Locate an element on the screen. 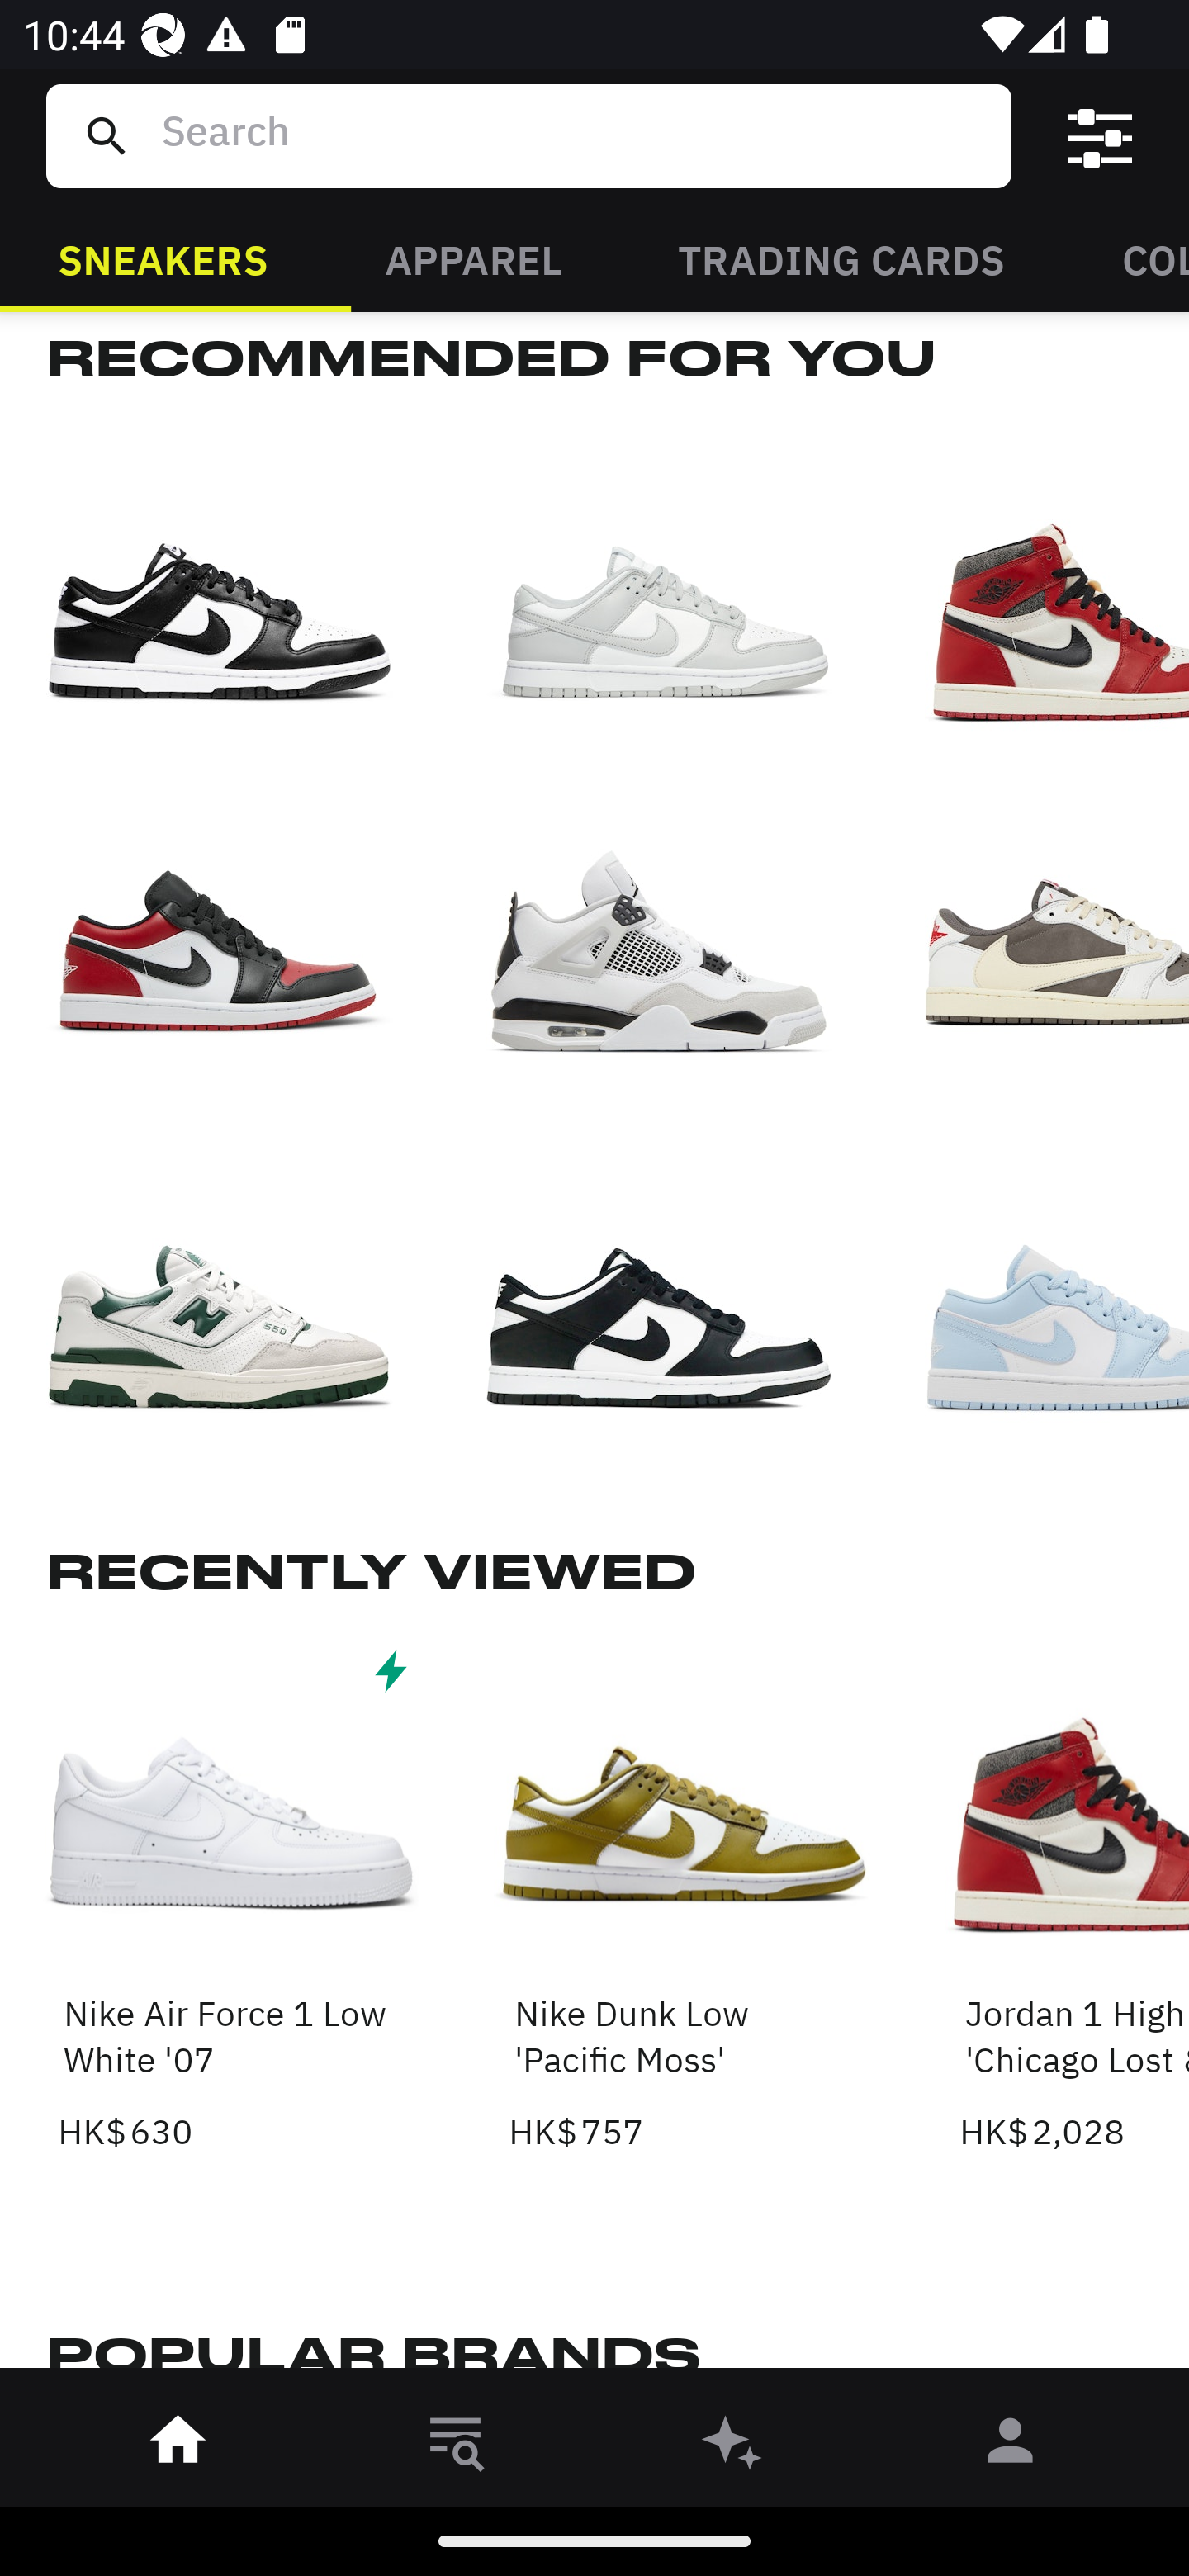 This screenshot has width=1189, height=2576. 󱎸 is located at coordinates (456, 2446).